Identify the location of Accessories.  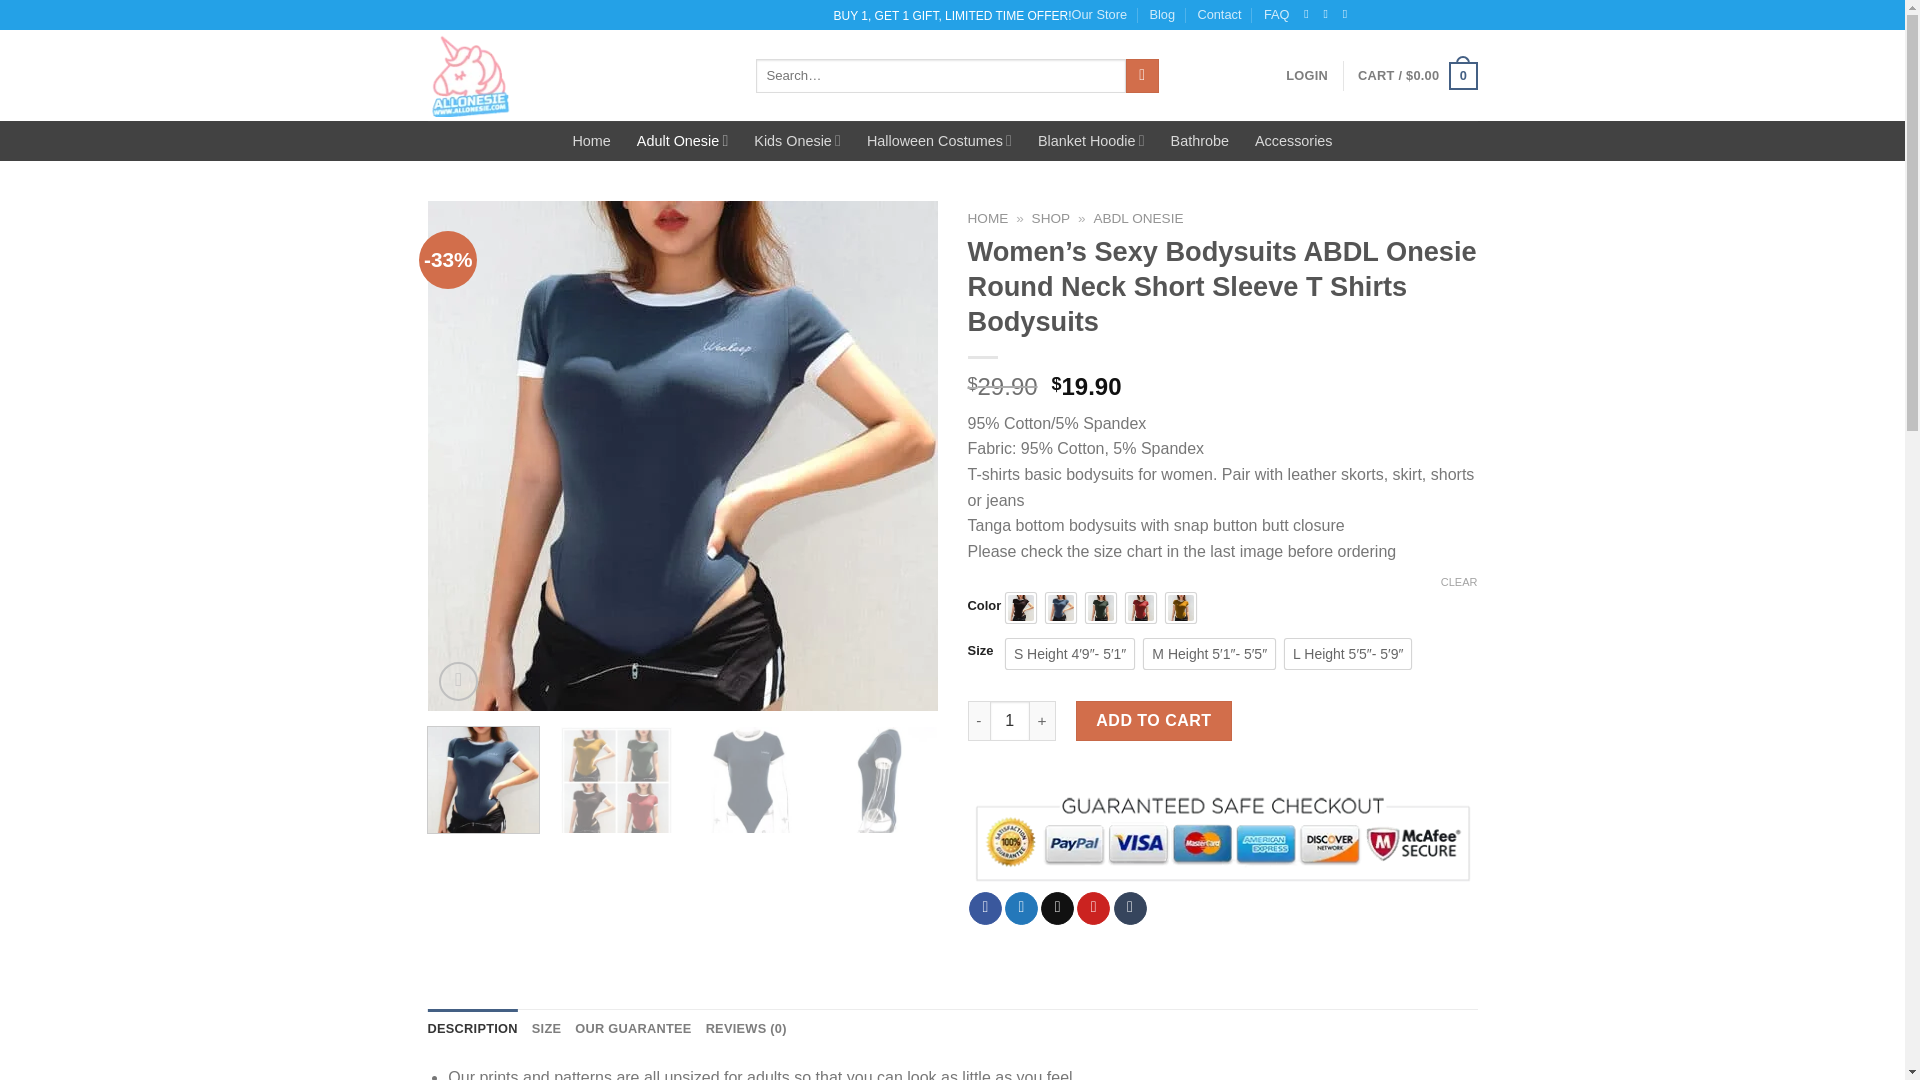
(1294, 140).